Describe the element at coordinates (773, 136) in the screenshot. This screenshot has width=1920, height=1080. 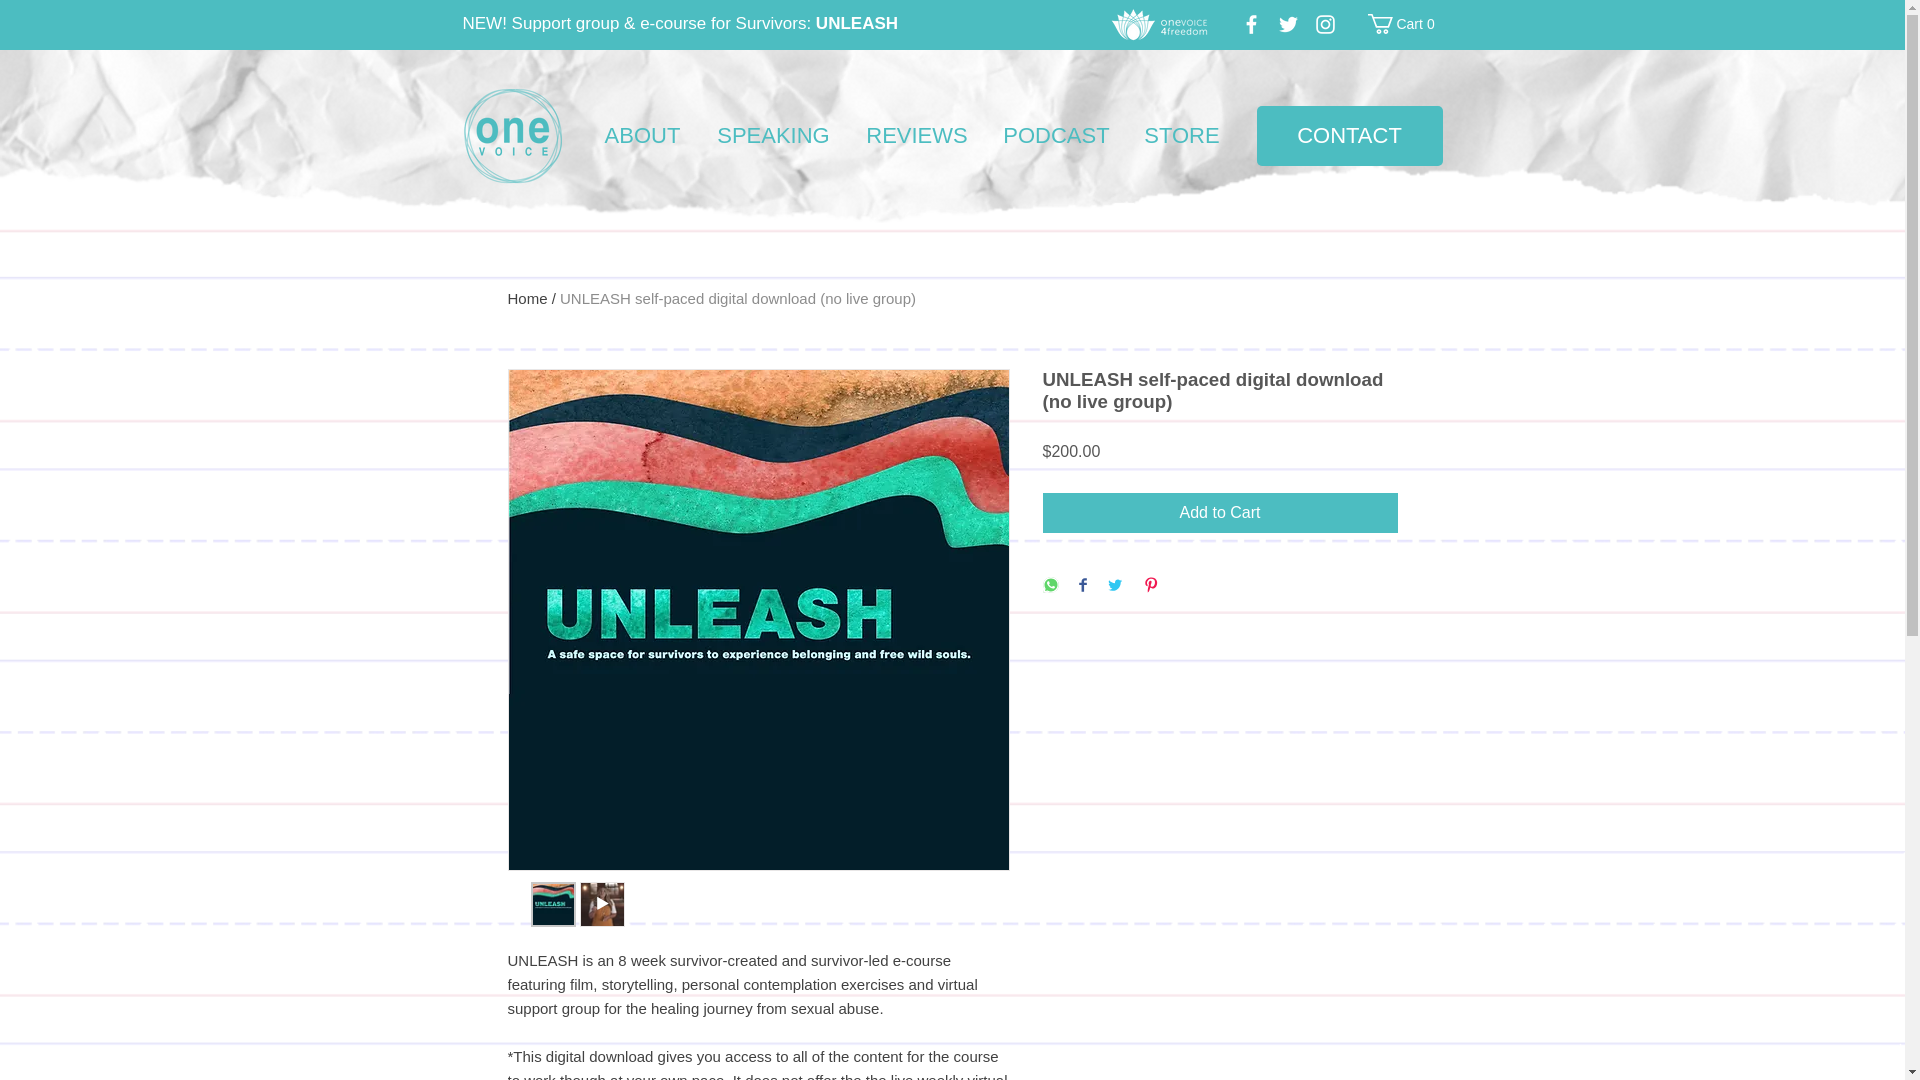
I see `SPEAKING` at that location.